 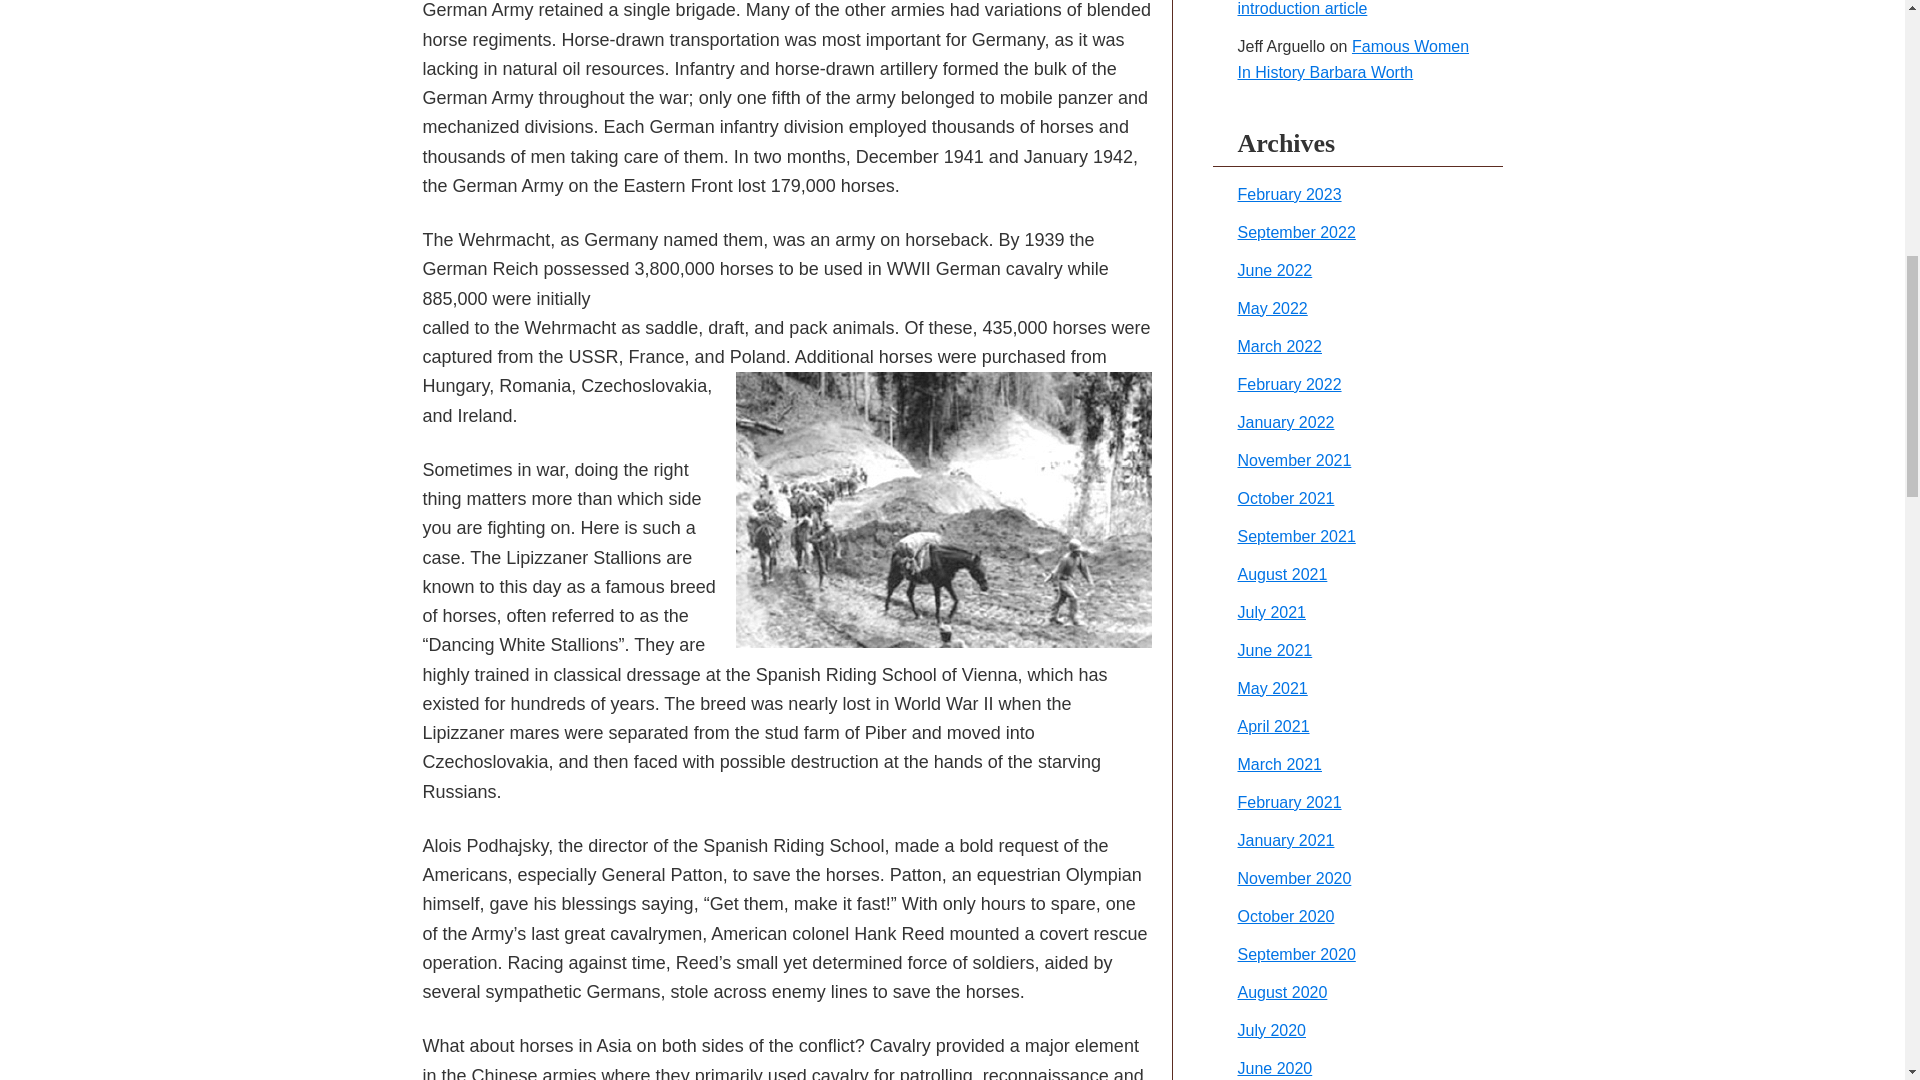 I want to click on September 2021, so click(x=1296, y=536).